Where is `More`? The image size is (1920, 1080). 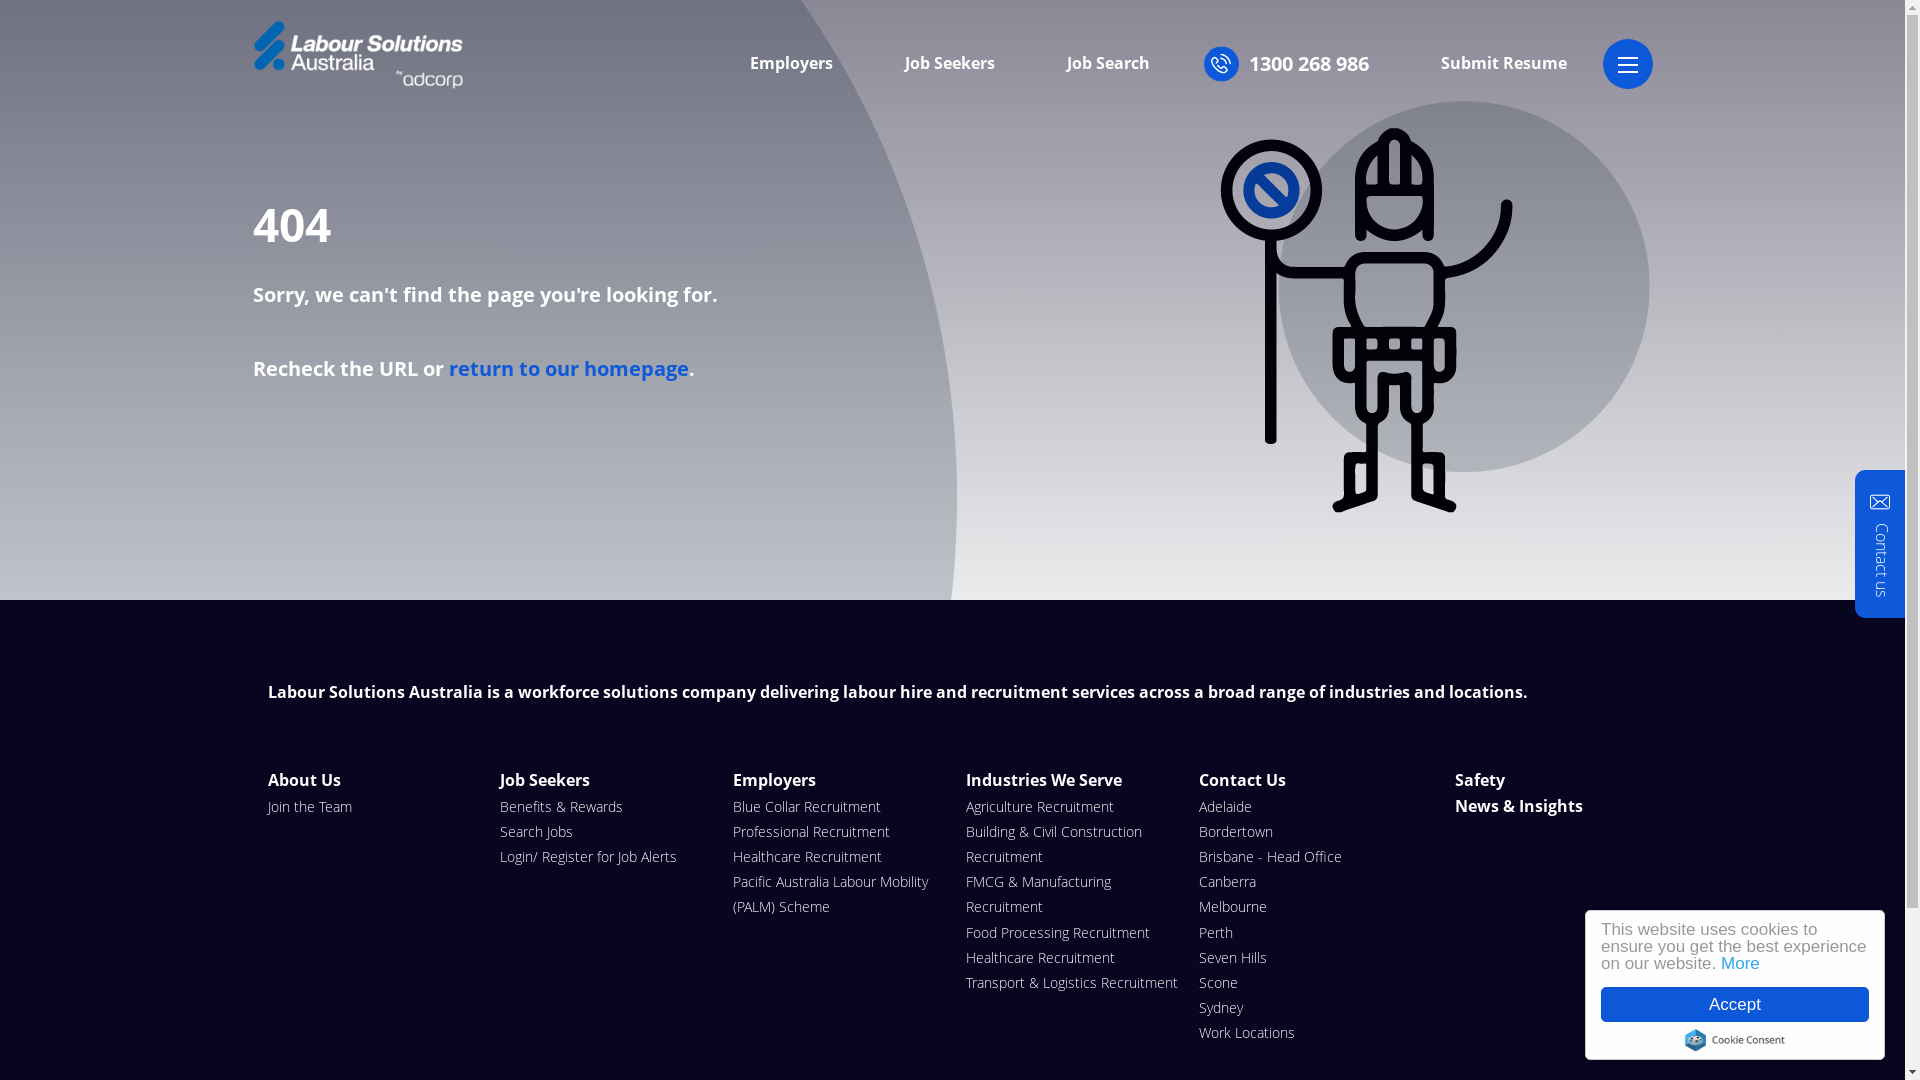 More is located at coordinates (1740, 964).